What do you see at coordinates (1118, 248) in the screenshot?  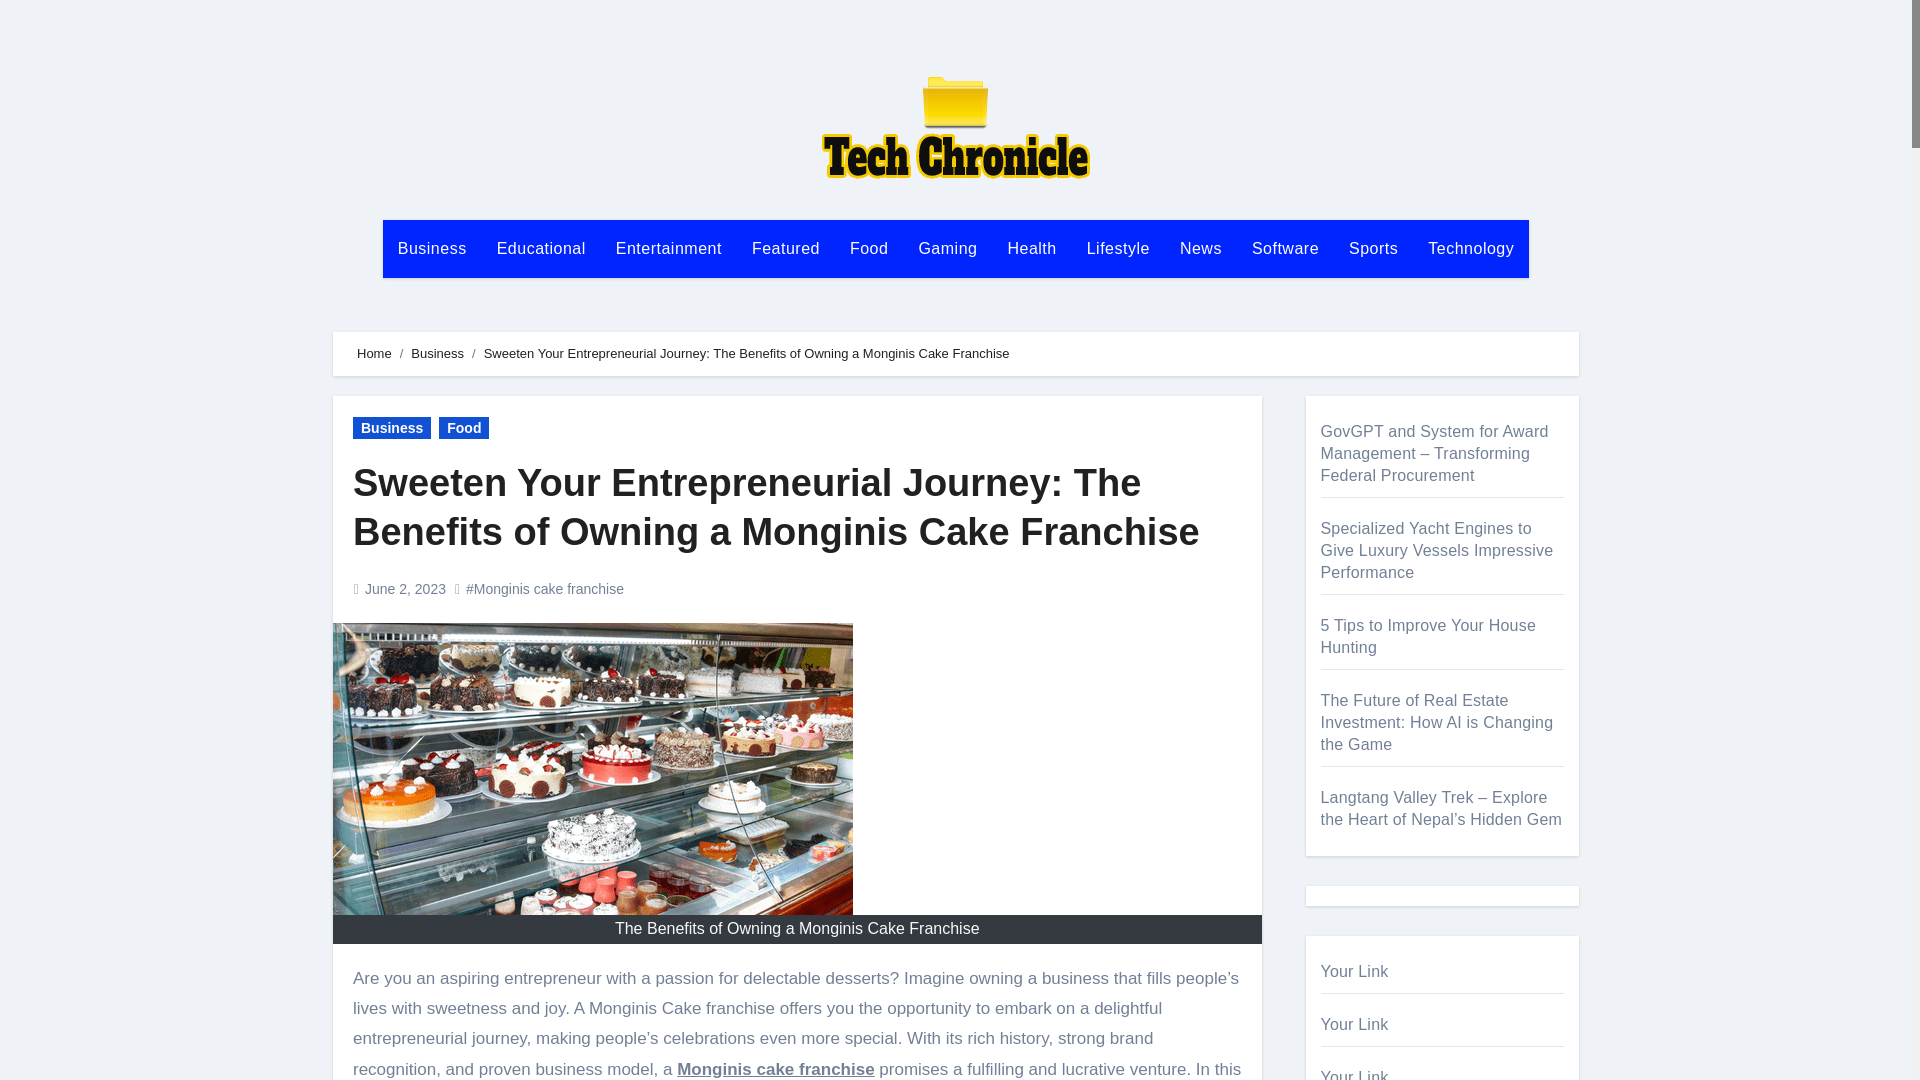 I see `Lifestyle` at bounding box center [1118, 248].